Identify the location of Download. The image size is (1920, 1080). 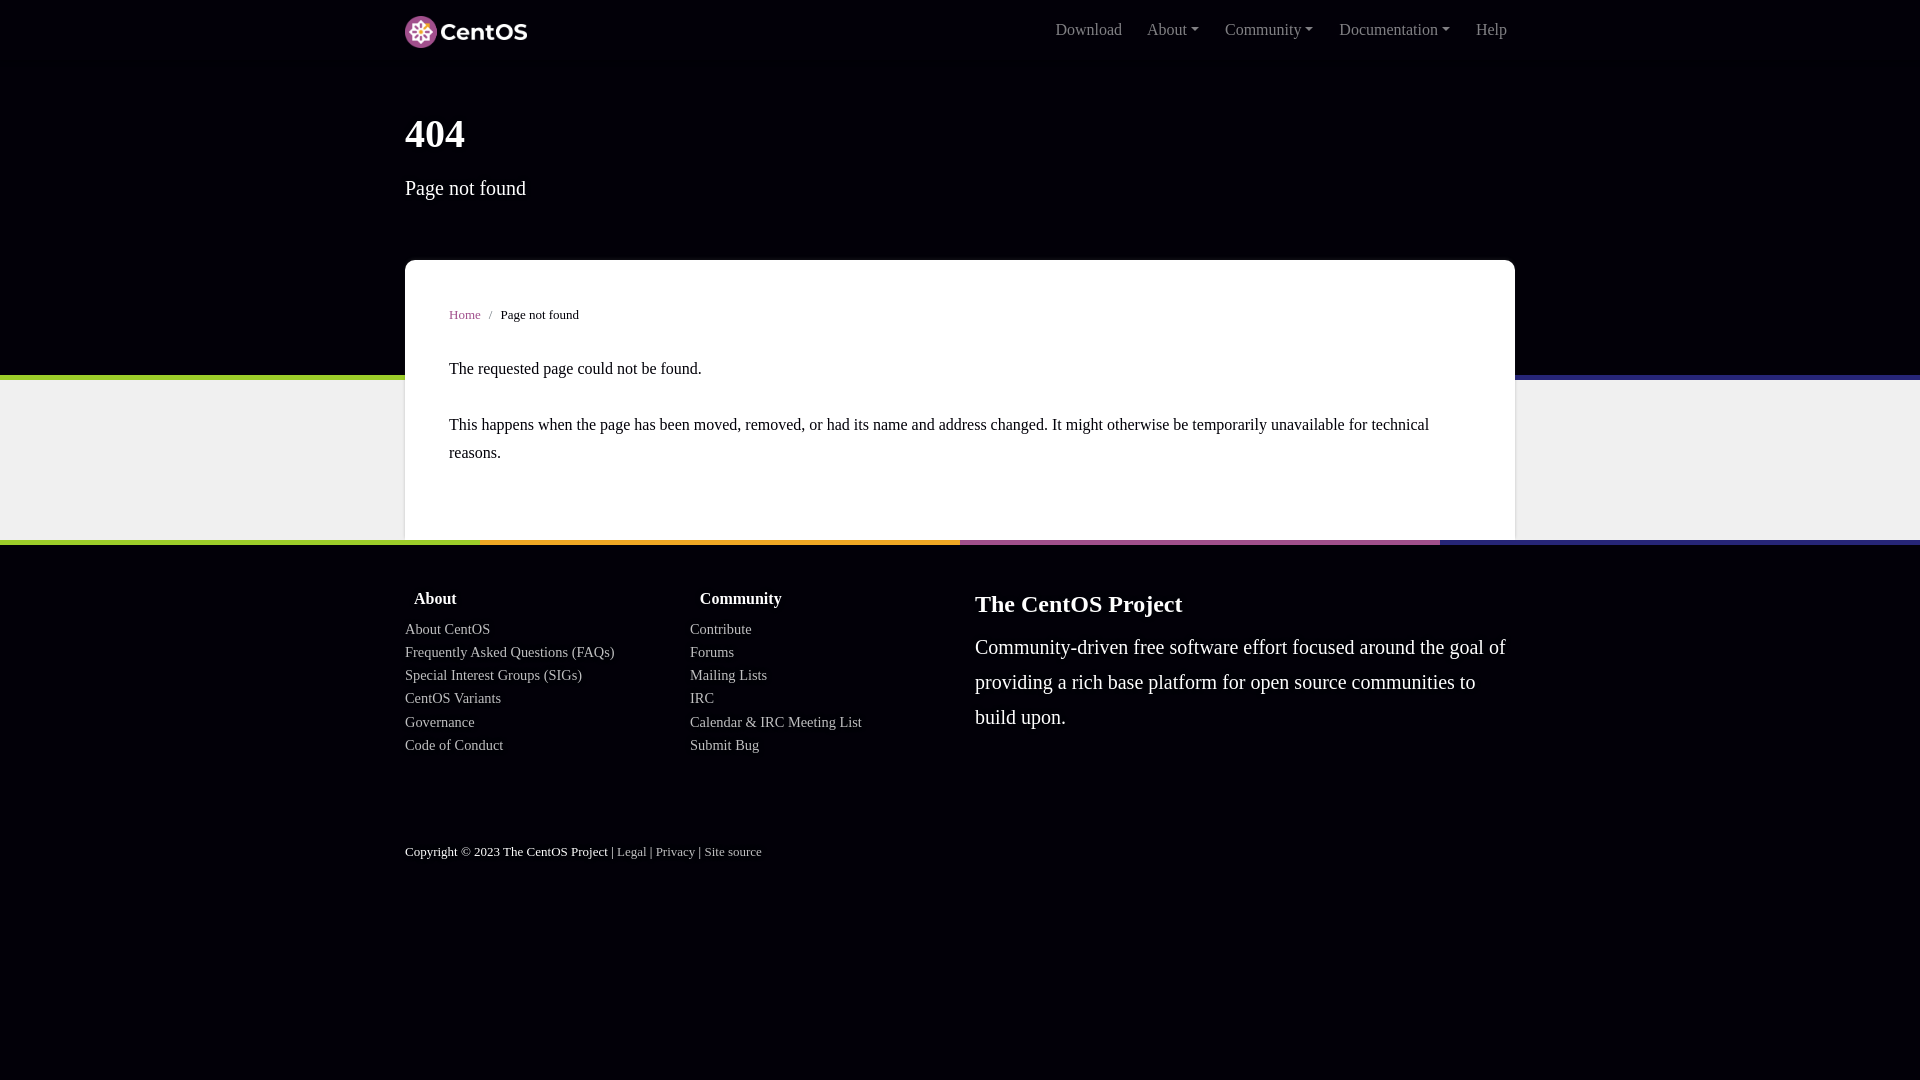
(82, 70).